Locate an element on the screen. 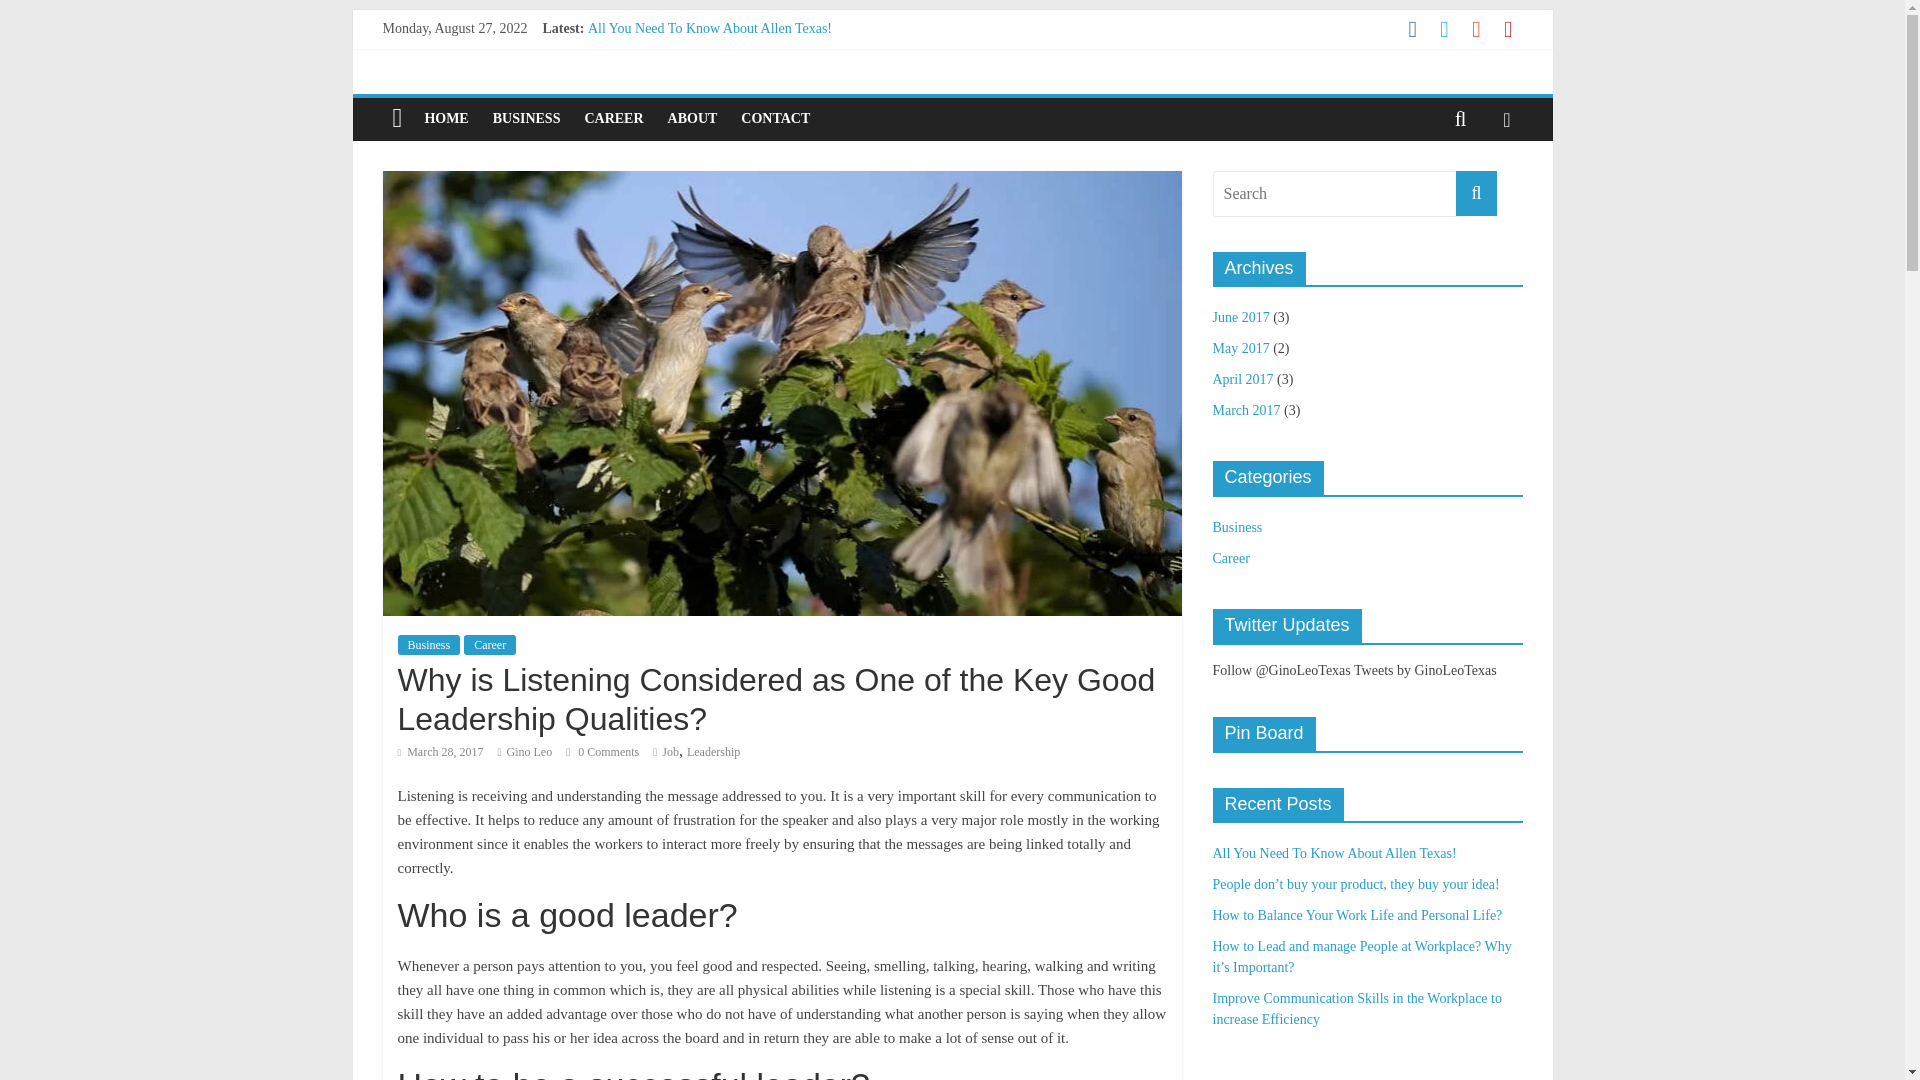  0 Comments is located at coordinates (602, 752).